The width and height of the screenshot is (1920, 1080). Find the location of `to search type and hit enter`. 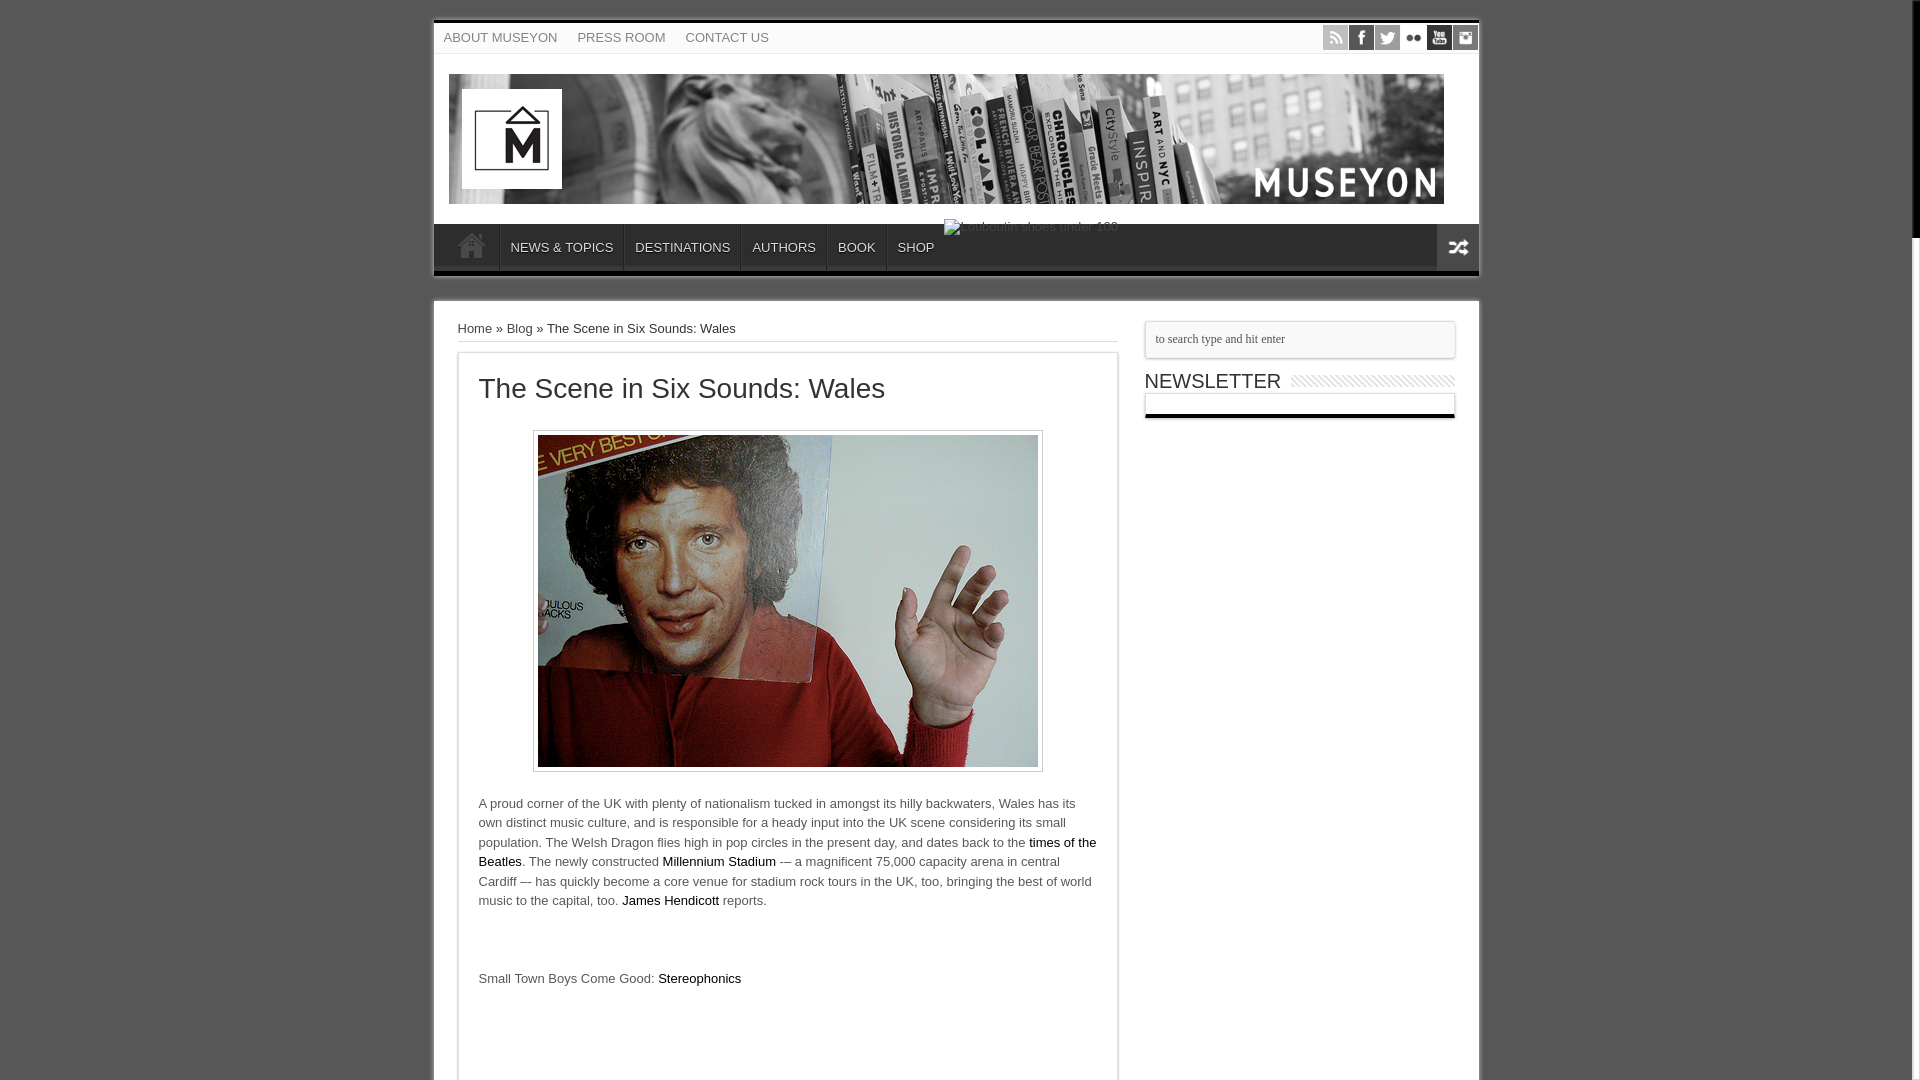

to search type and hit enter is located at coordinates (1298, 338).